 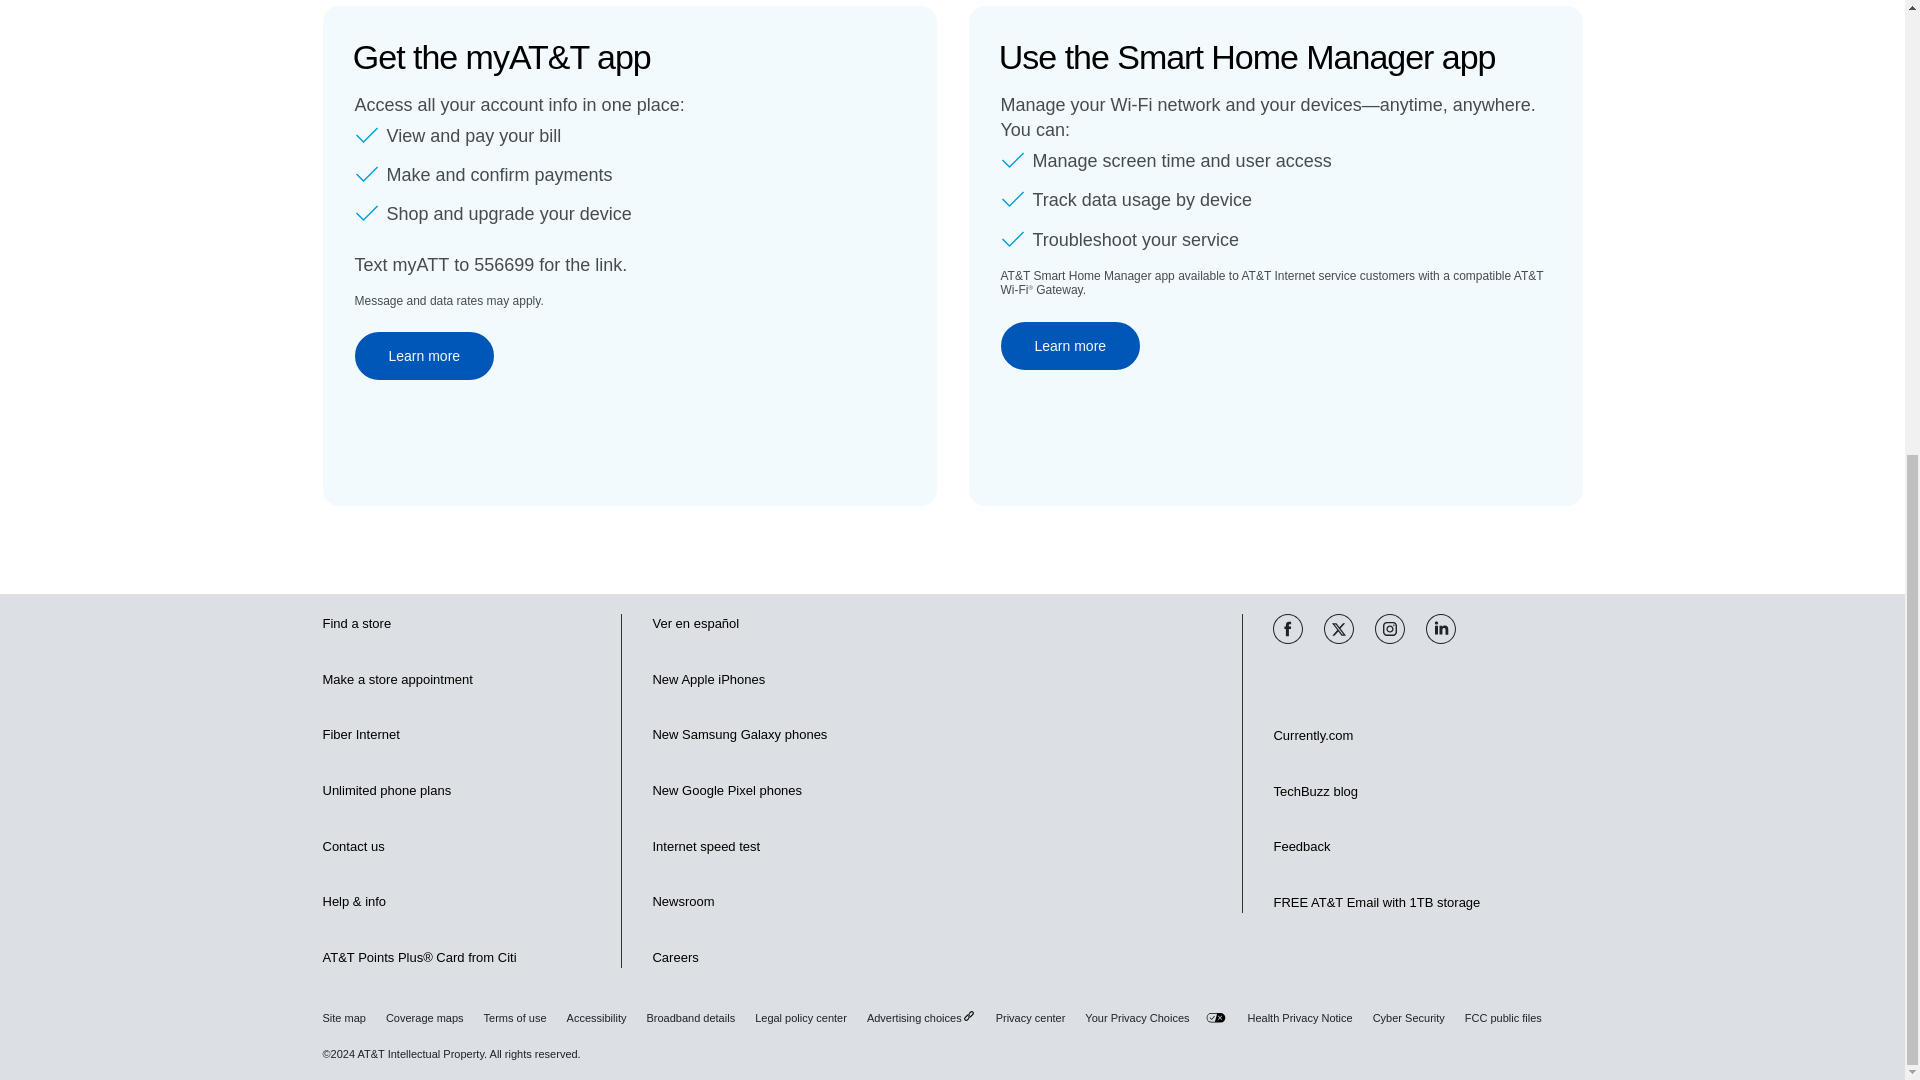 What do you see at coordinates (423, 356) in the screenshot?
I see `Learn more` at bounding box center [423, 356].